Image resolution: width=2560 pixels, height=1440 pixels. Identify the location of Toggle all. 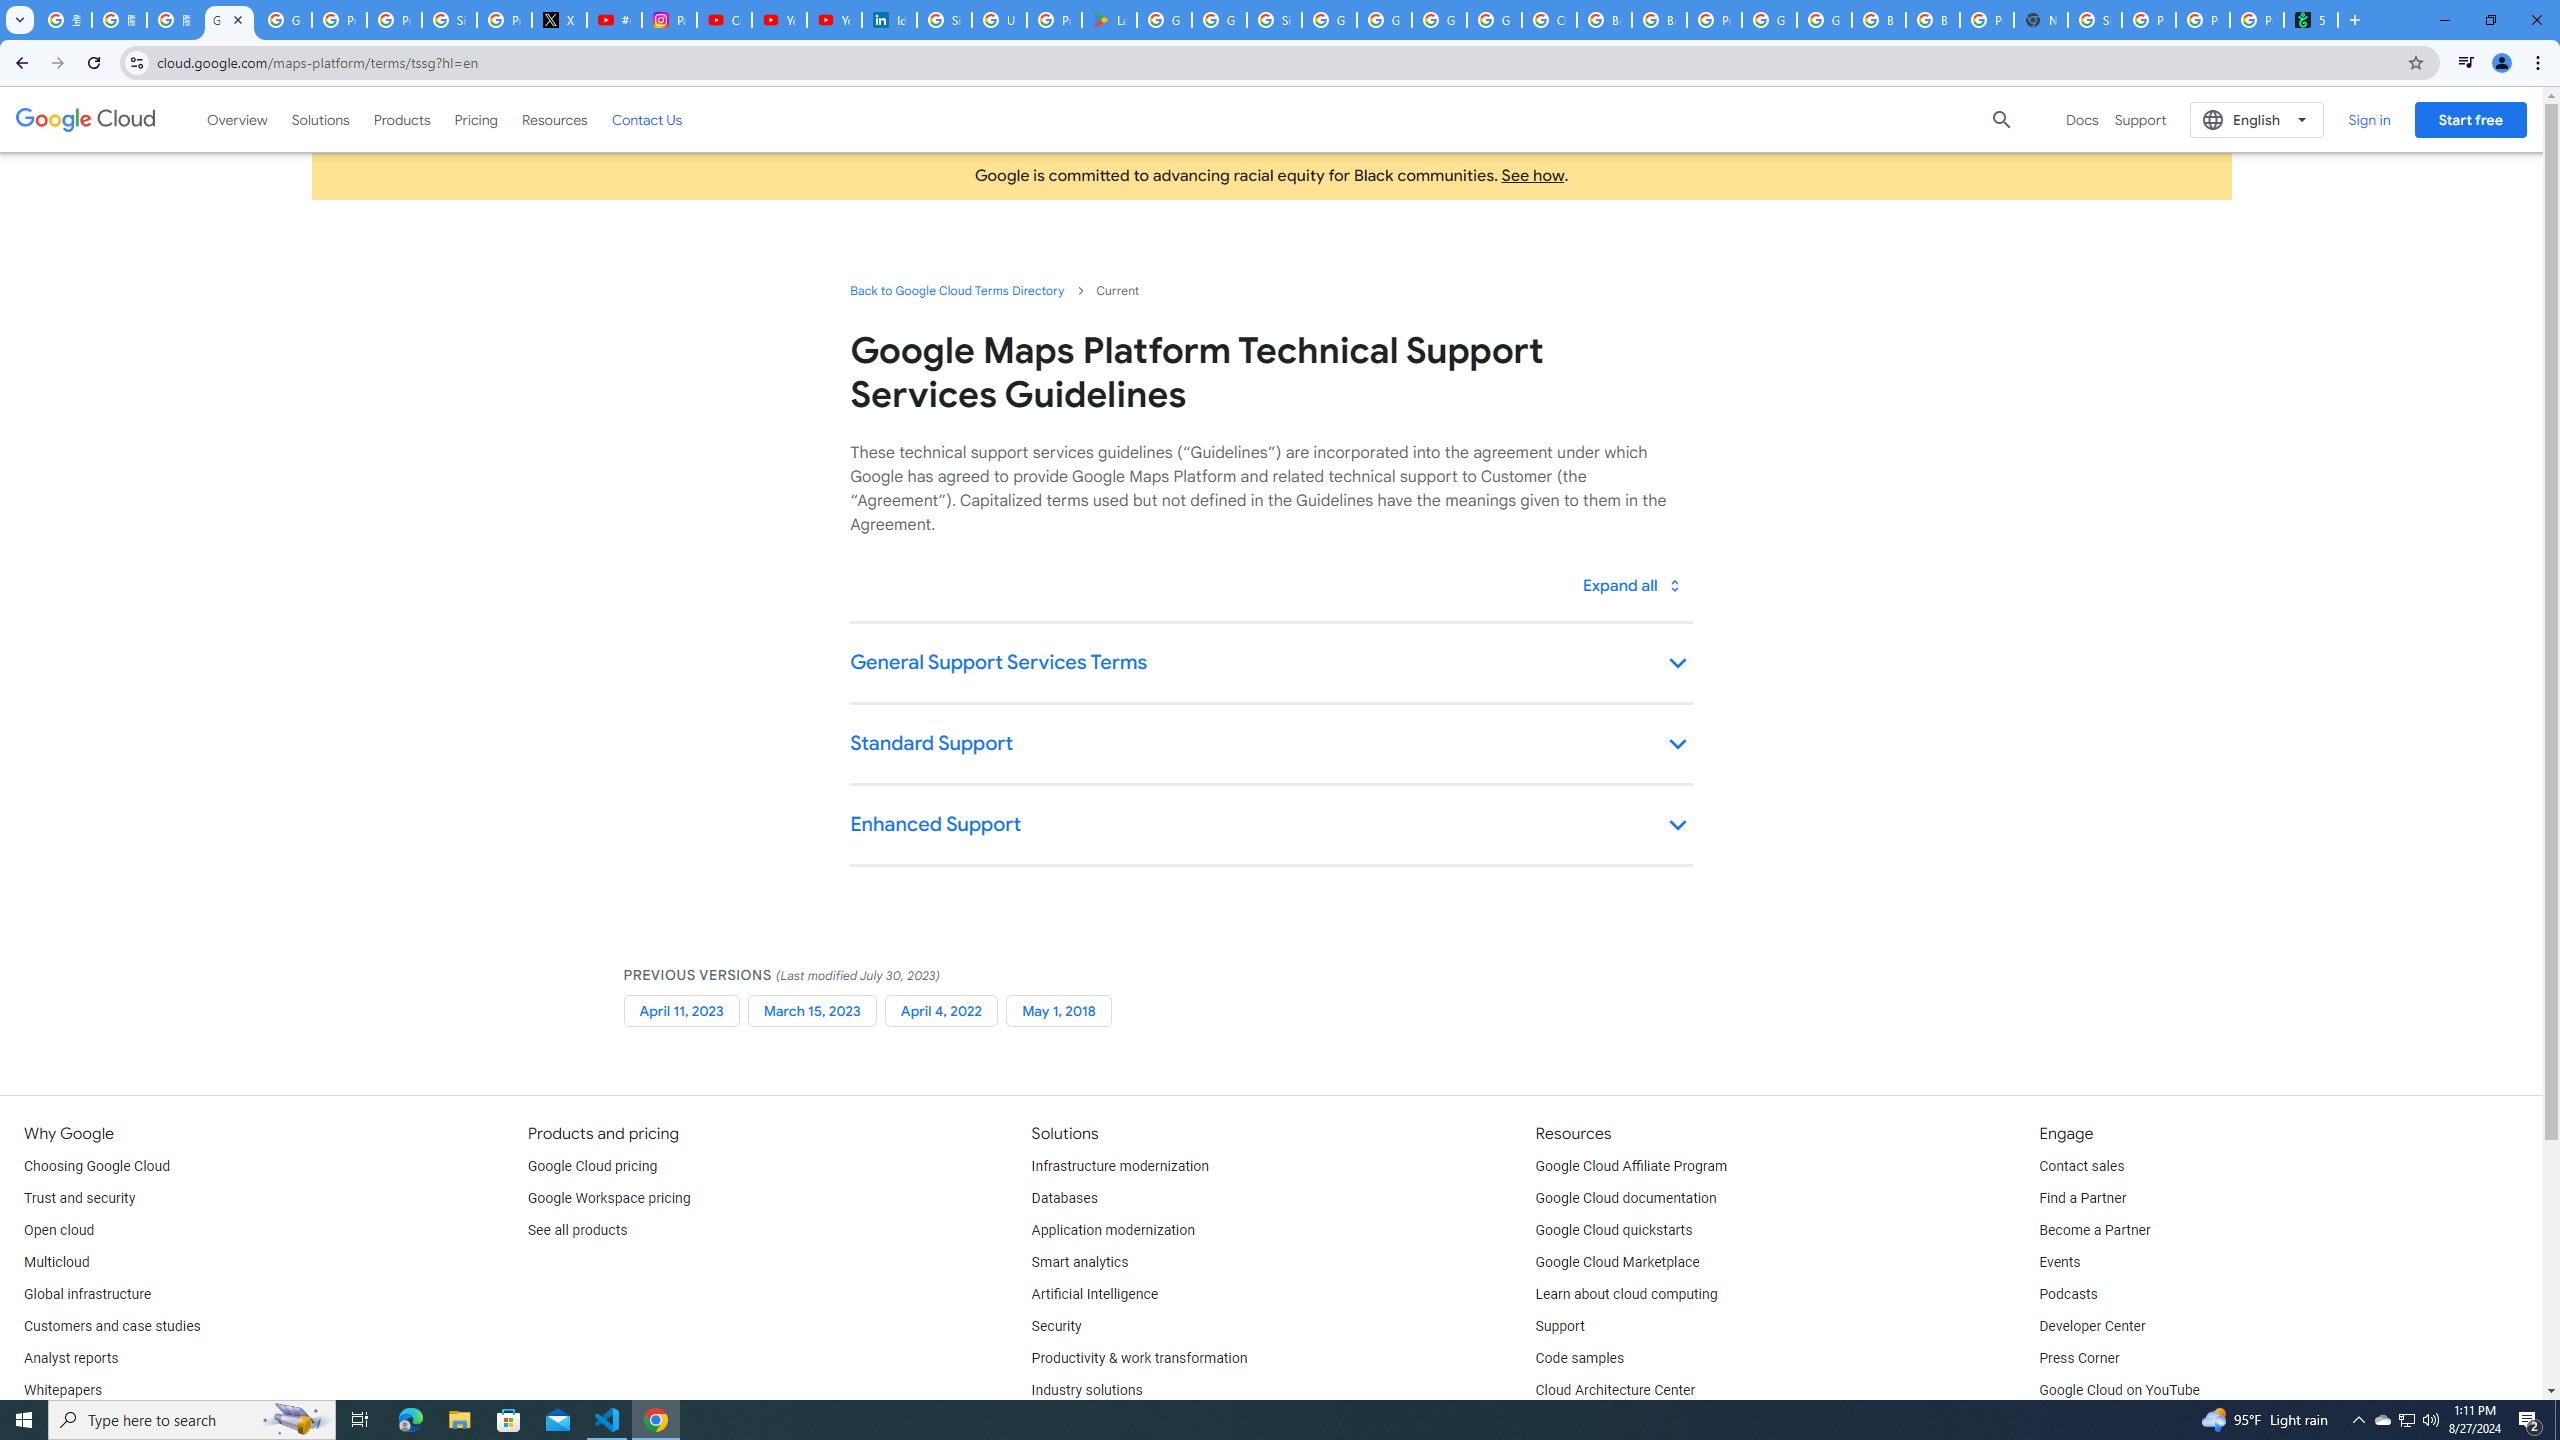
(1630, 585).